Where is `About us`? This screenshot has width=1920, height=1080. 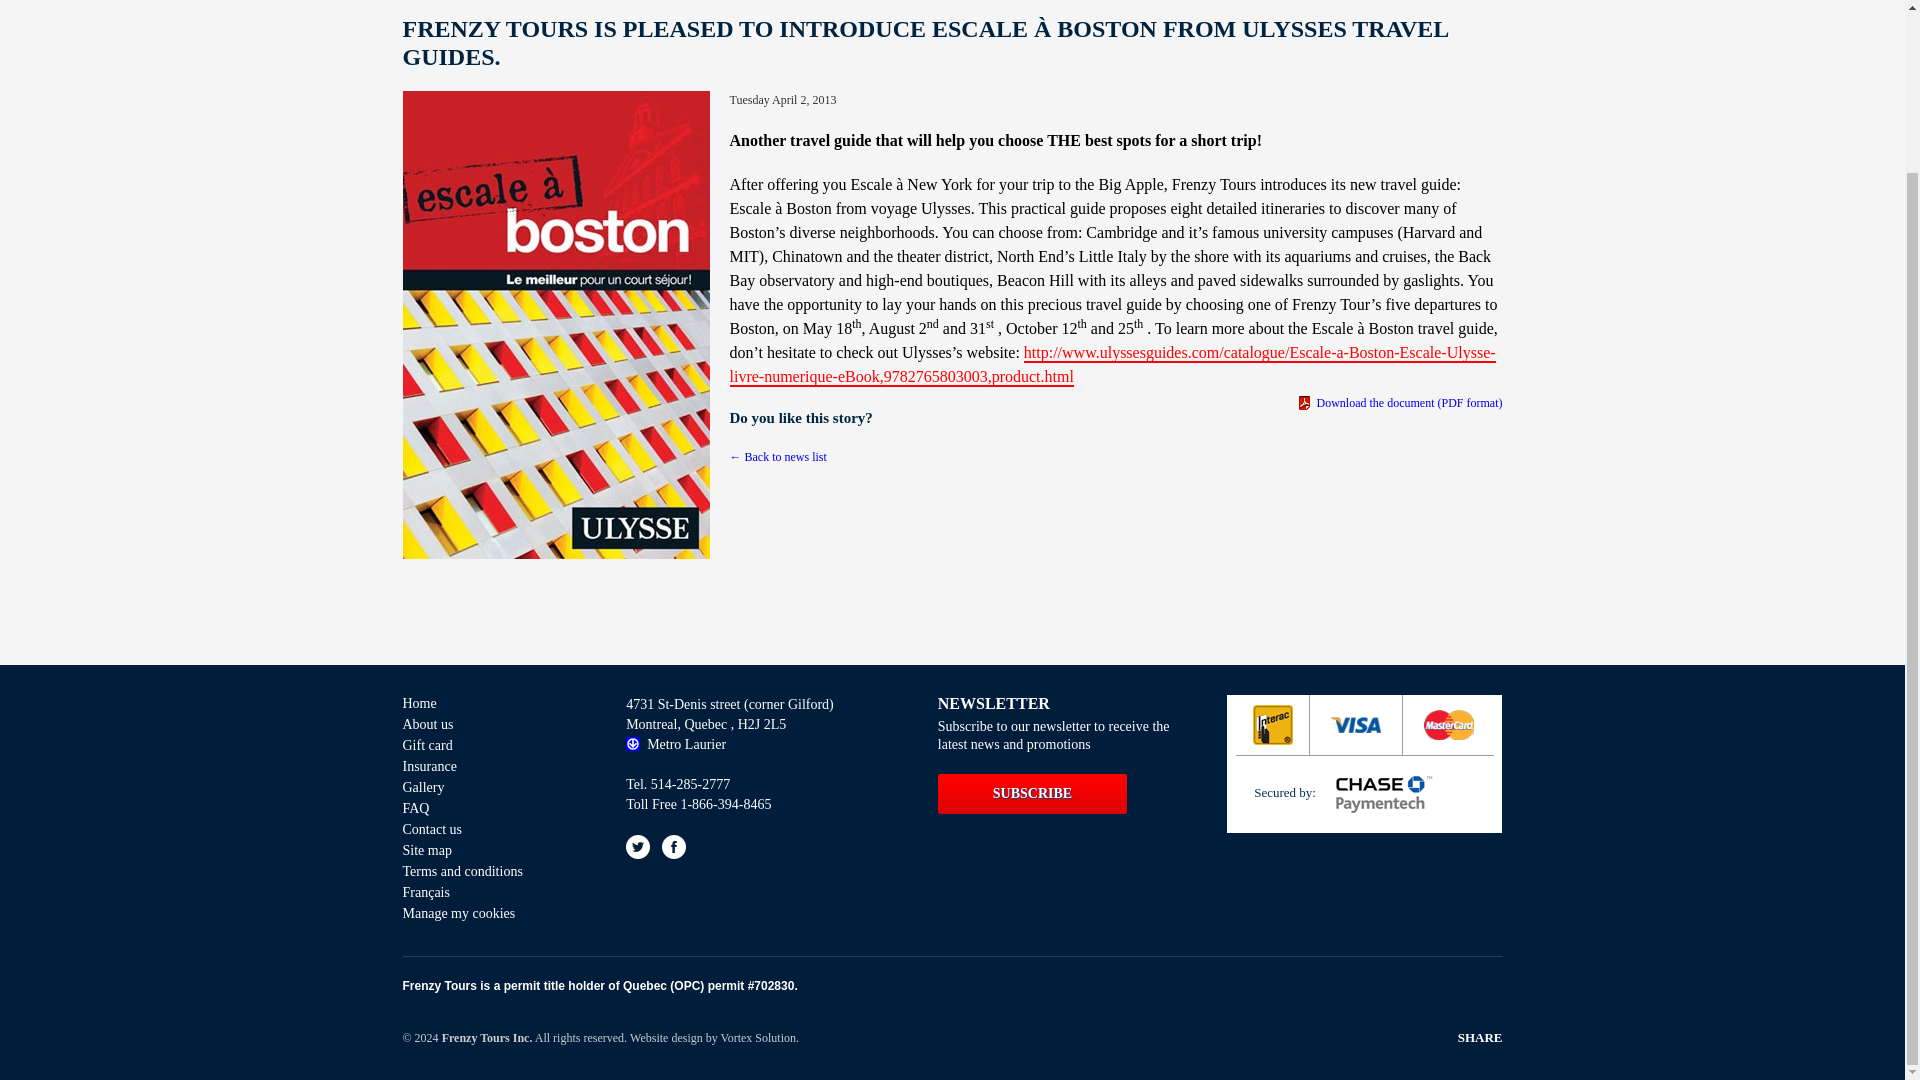 About us is located at coordinates (495, 725).